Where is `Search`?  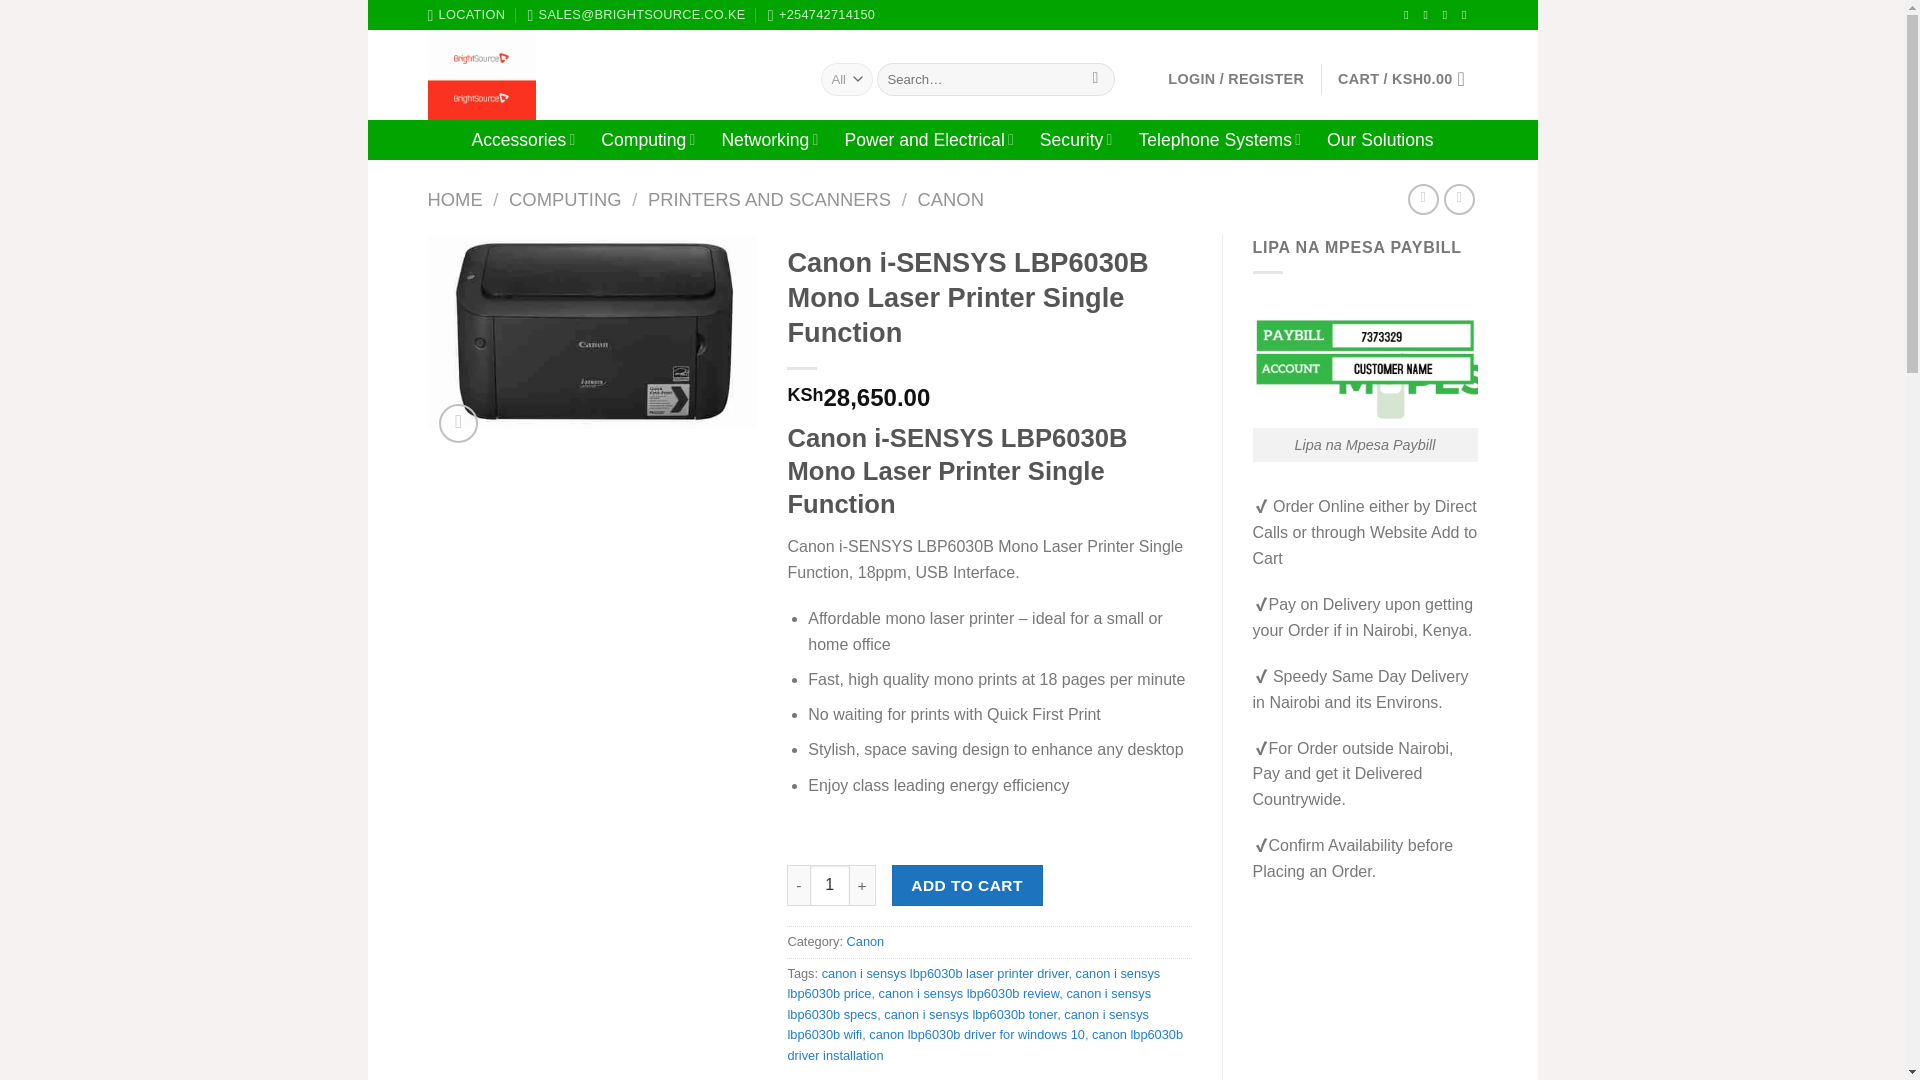 Search is located at coordinates (1095, 80).